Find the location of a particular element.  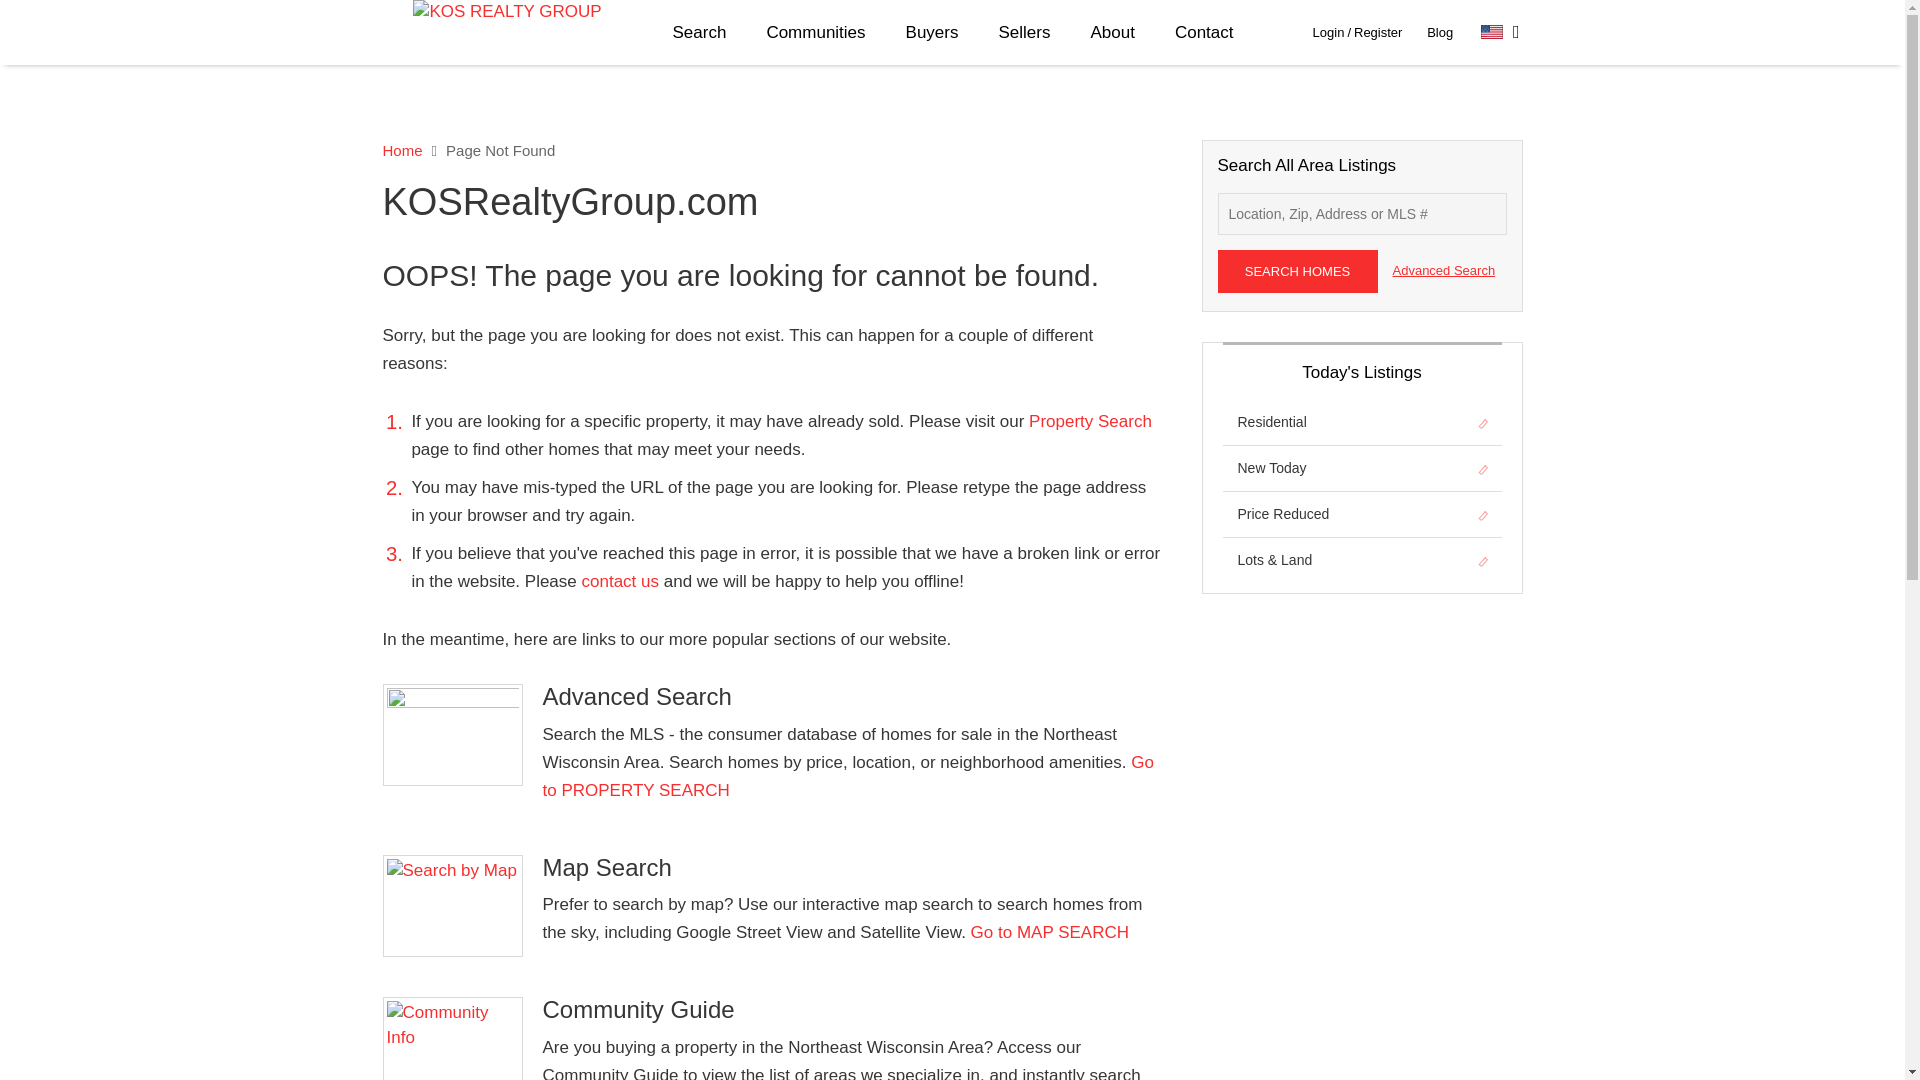

Communities is located at coordinates (816, 32).